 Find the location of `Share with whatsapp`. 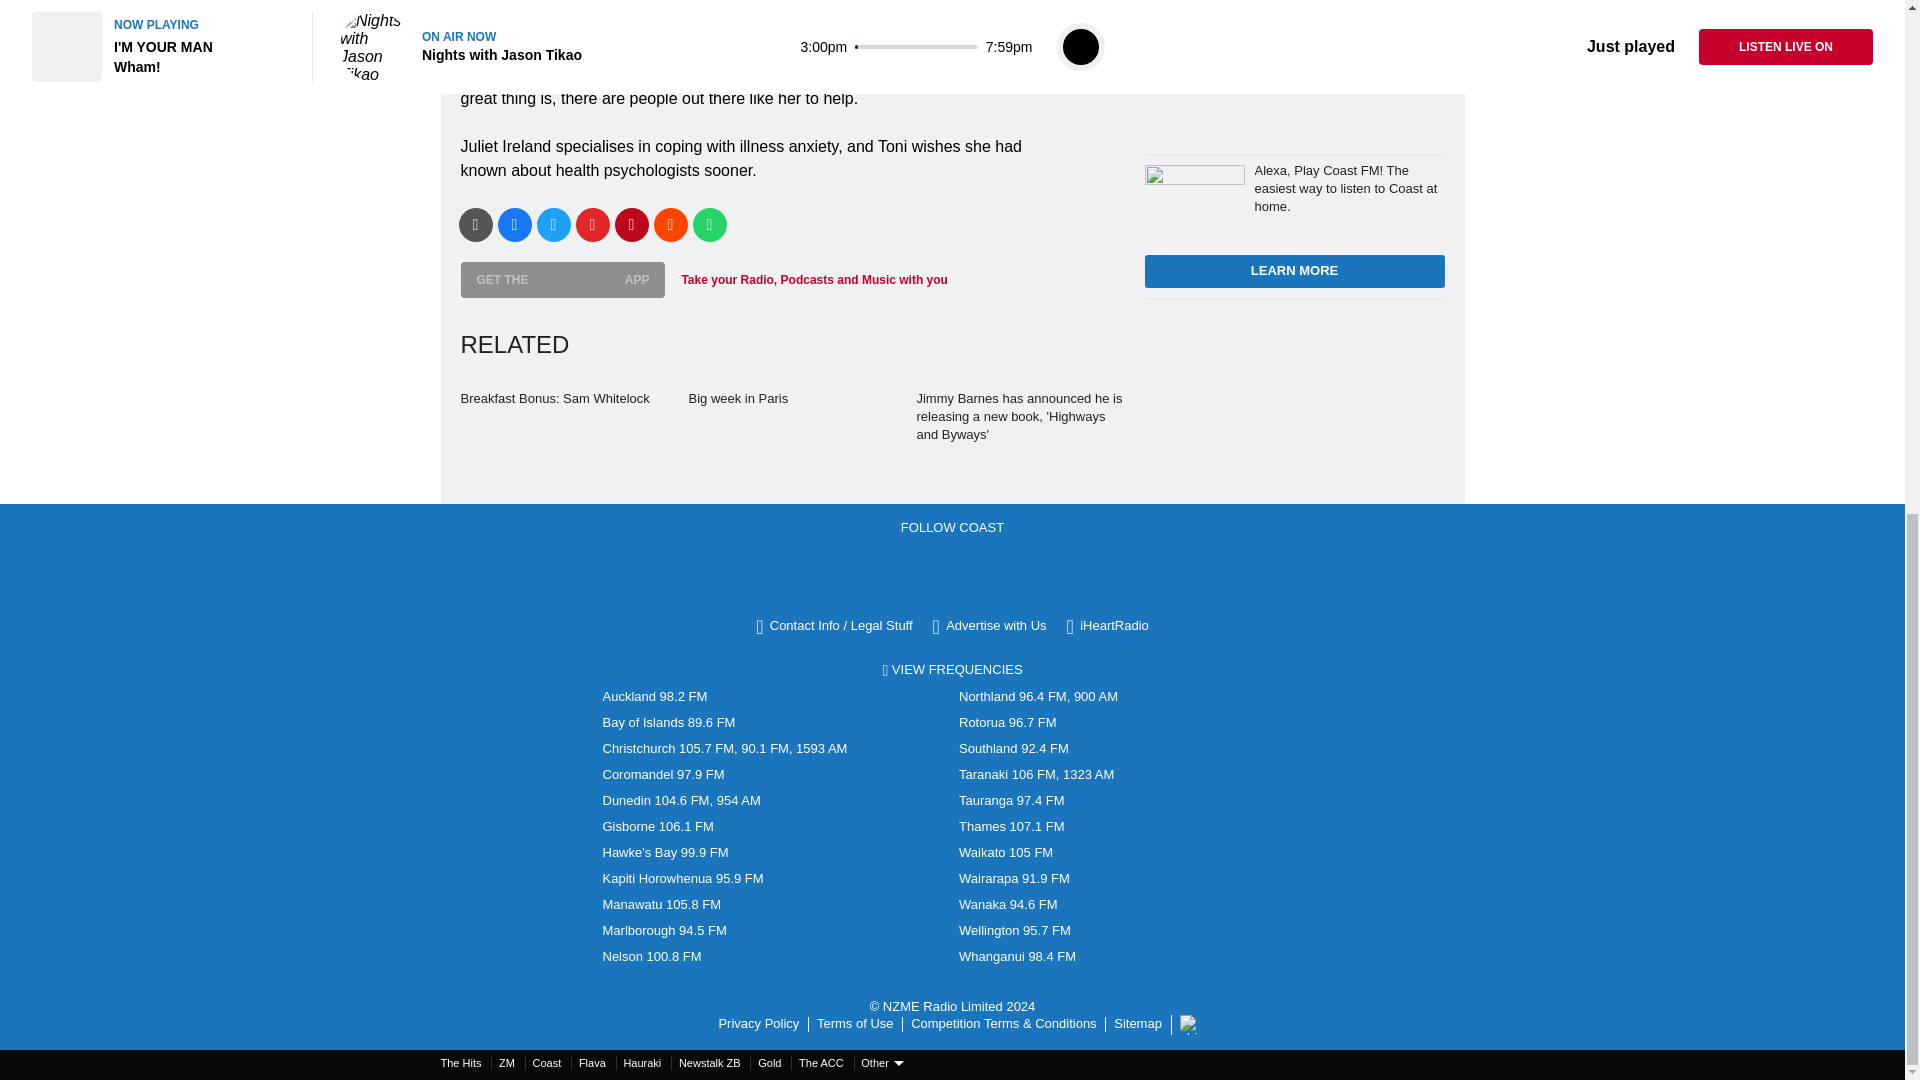

Share with whatsapp is located at coordinates (708, 224).